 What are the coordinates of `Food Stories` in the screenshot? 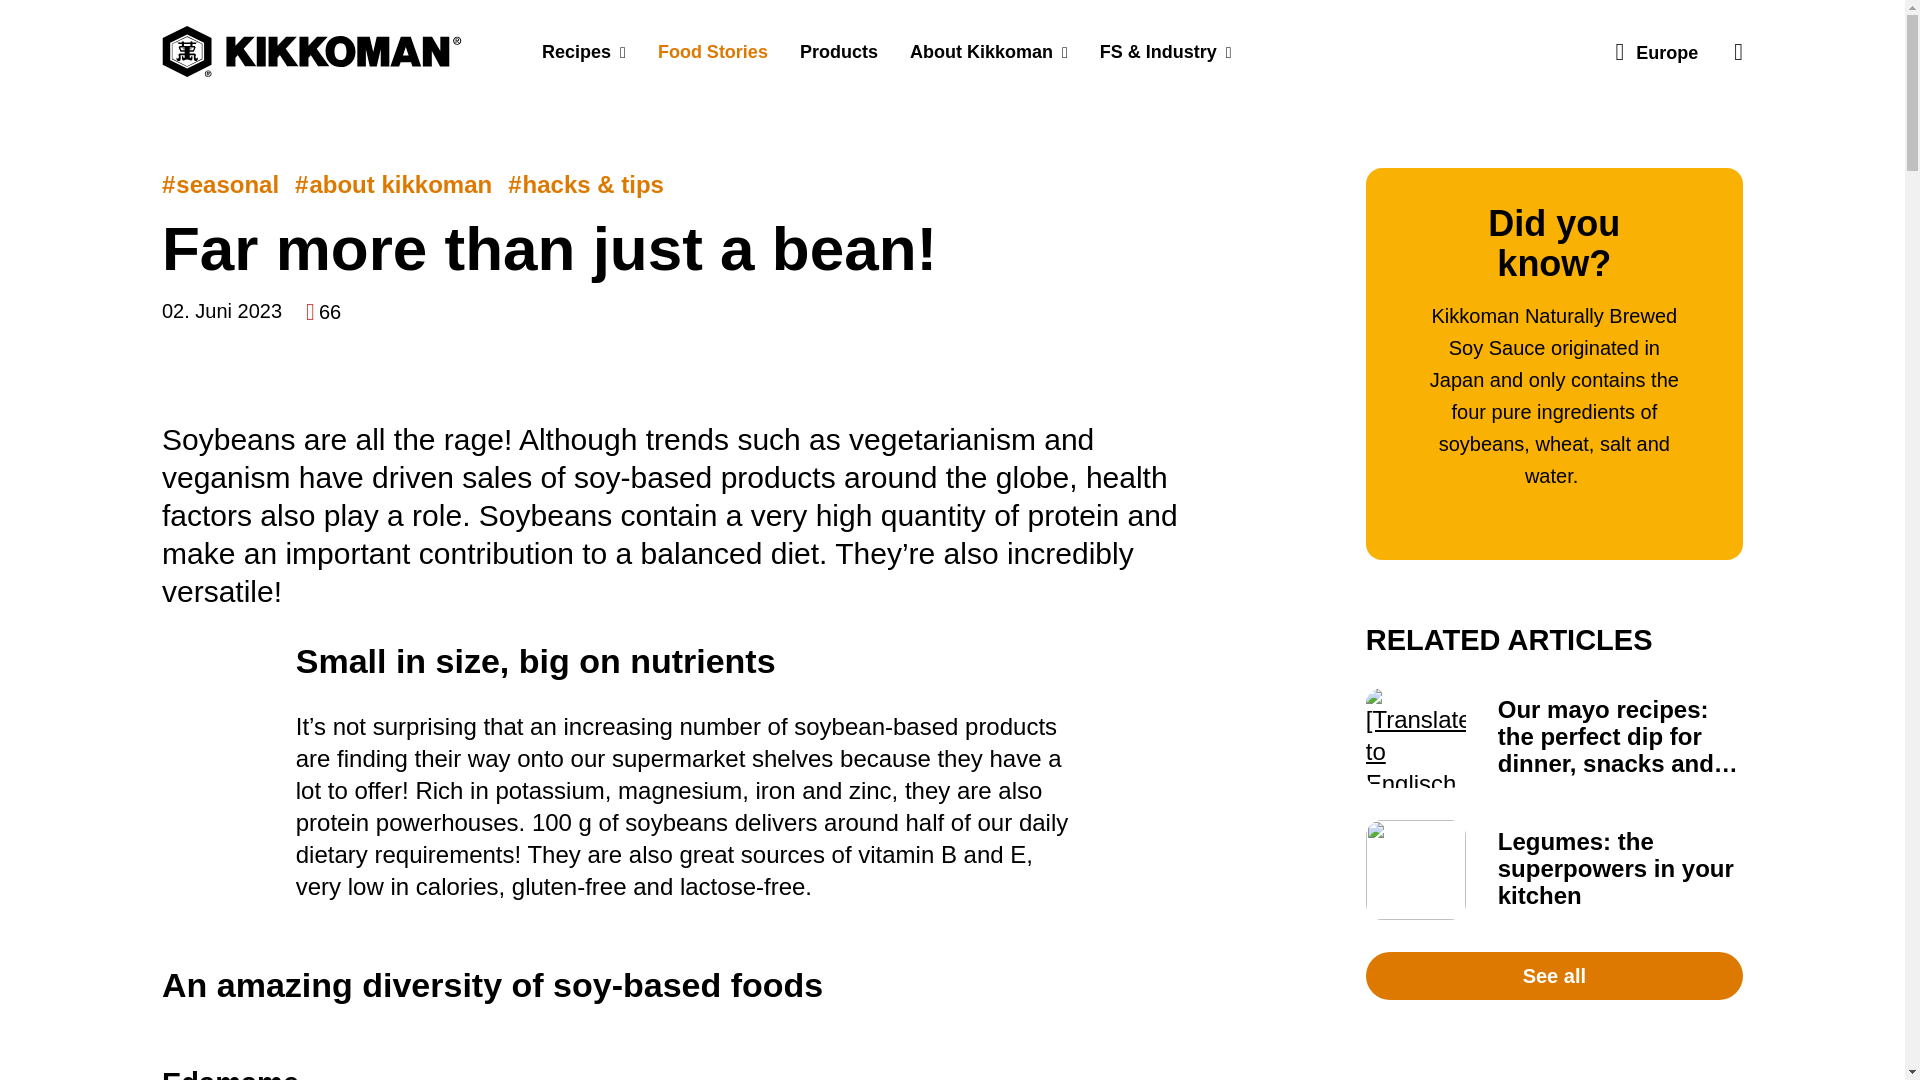 It's located at (712, 52).